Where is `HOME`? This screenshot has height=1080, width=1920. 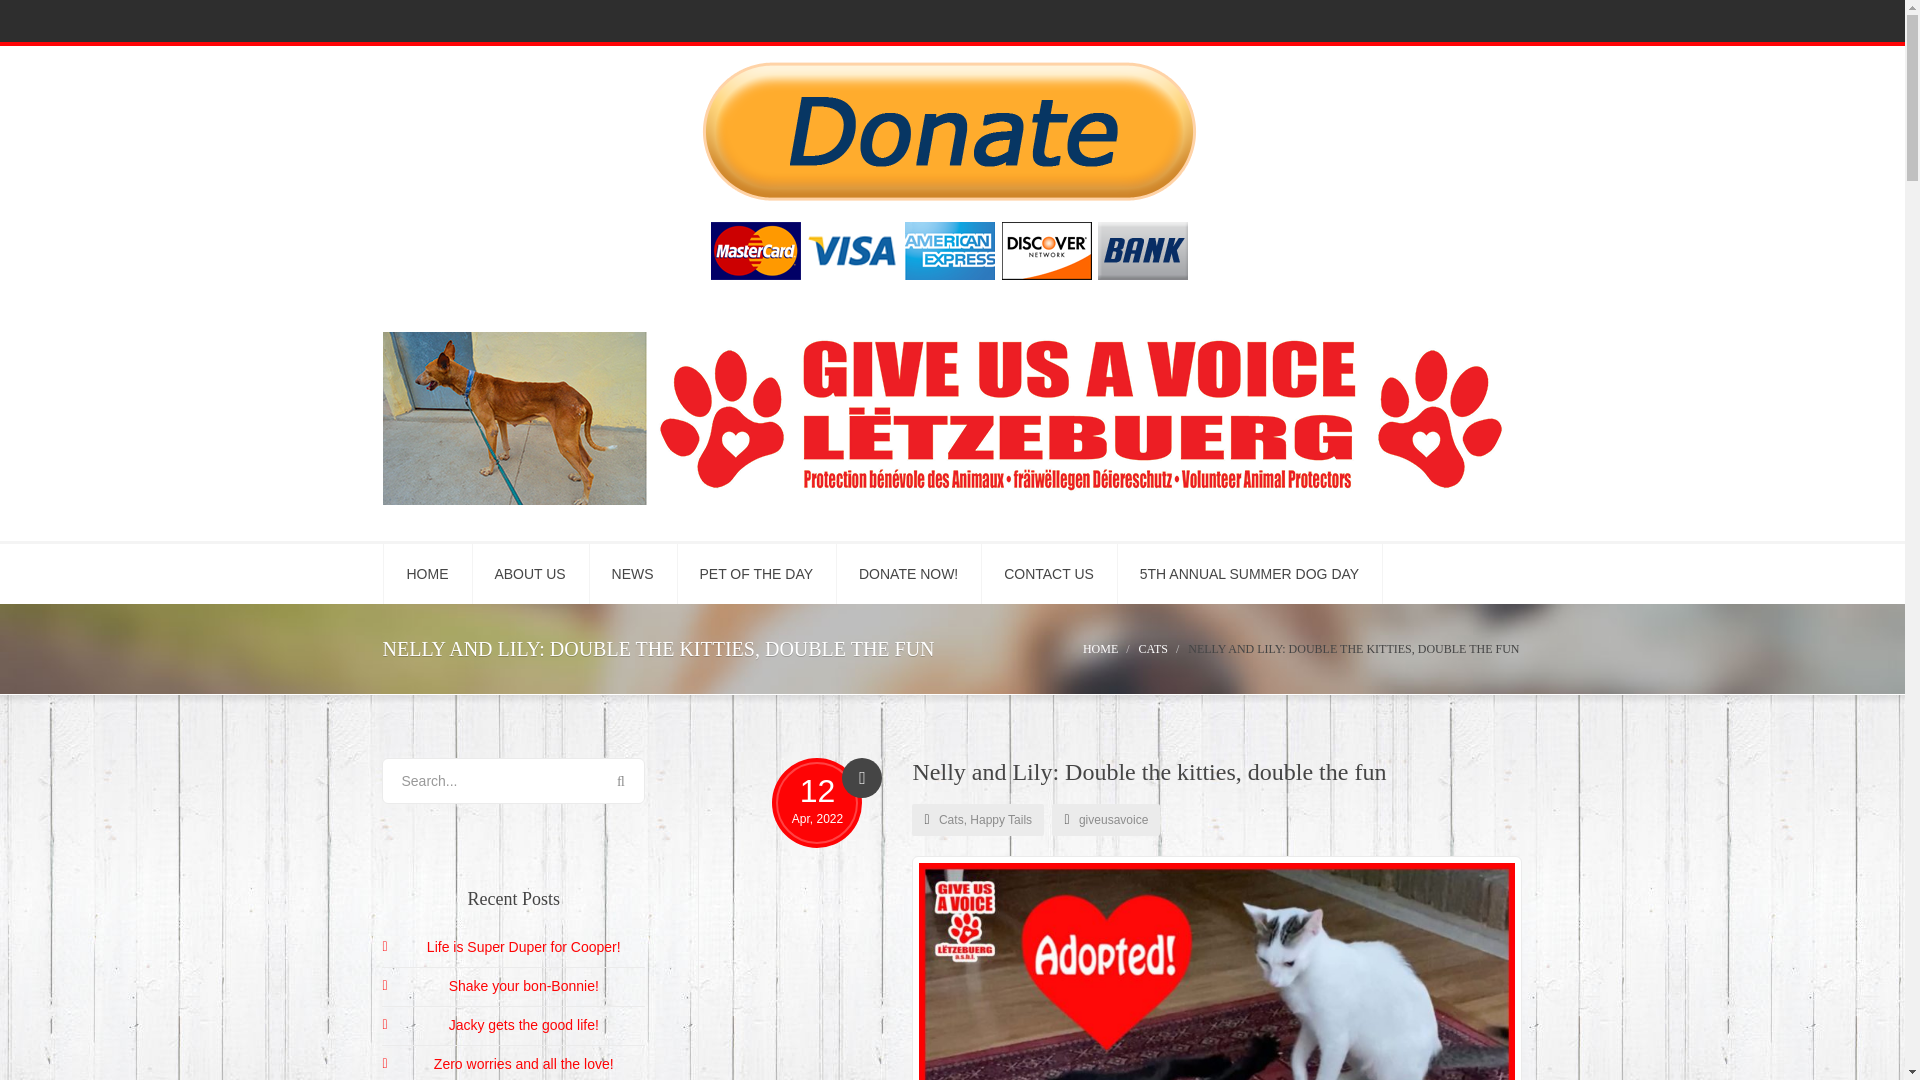
HOME is located at coordinates (427, 574).